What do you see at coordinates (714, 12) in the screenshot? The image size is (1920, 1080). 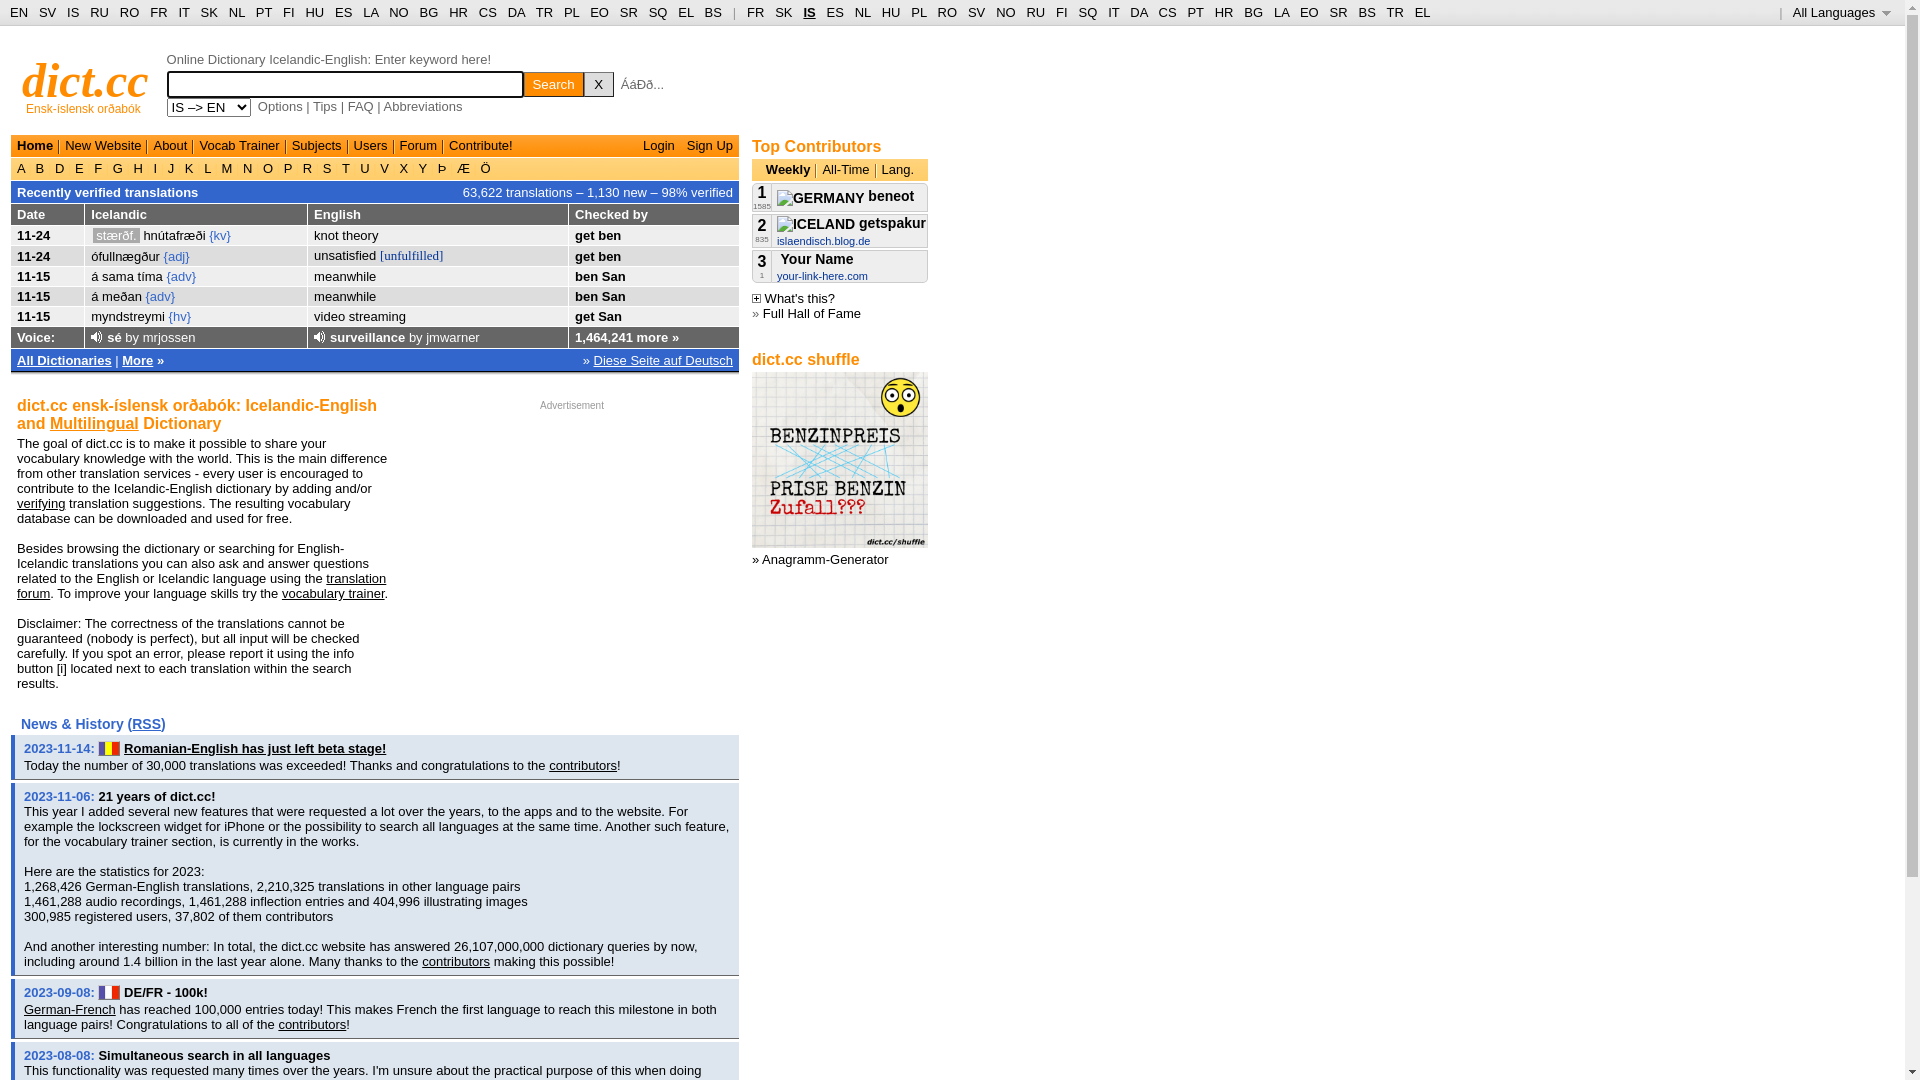 I see `BS` at bounding box center [714, 12].